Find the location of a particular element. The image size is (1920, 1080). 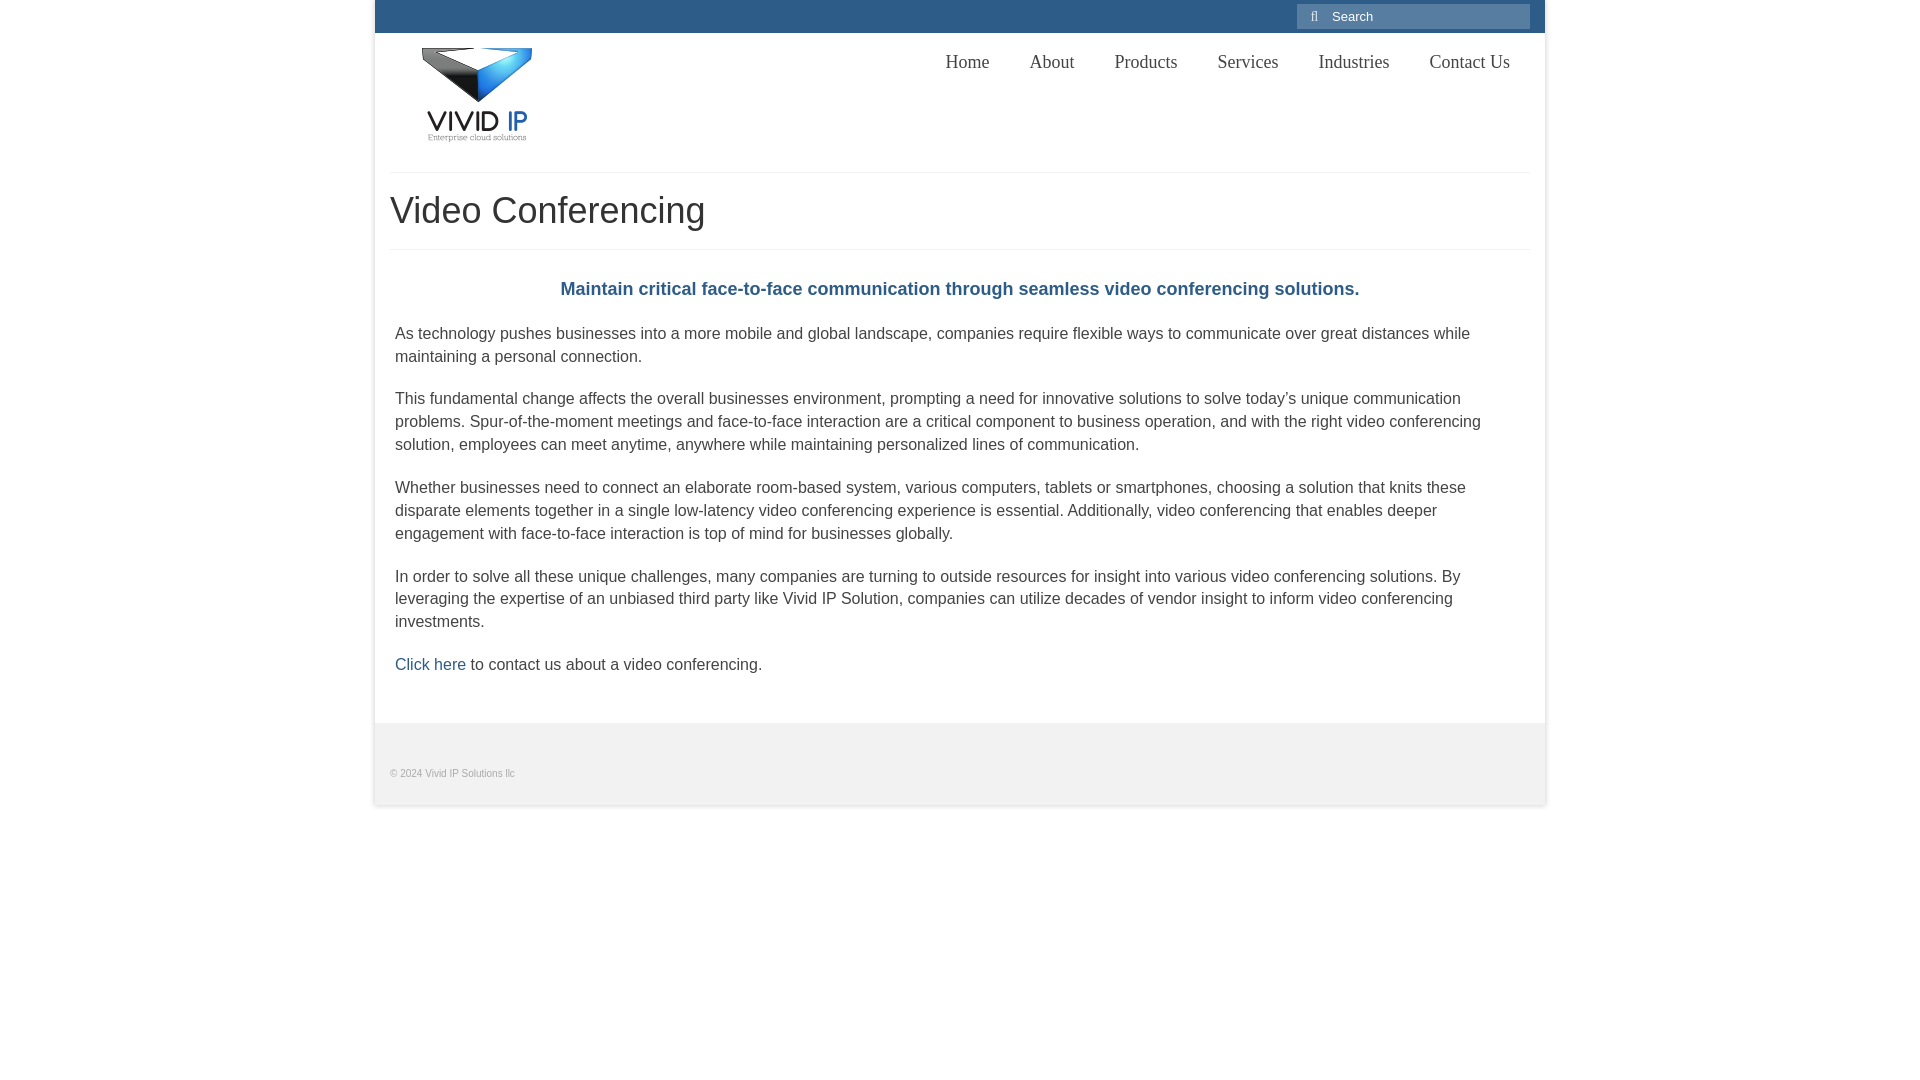

About is located at coordinates (1052, 62).